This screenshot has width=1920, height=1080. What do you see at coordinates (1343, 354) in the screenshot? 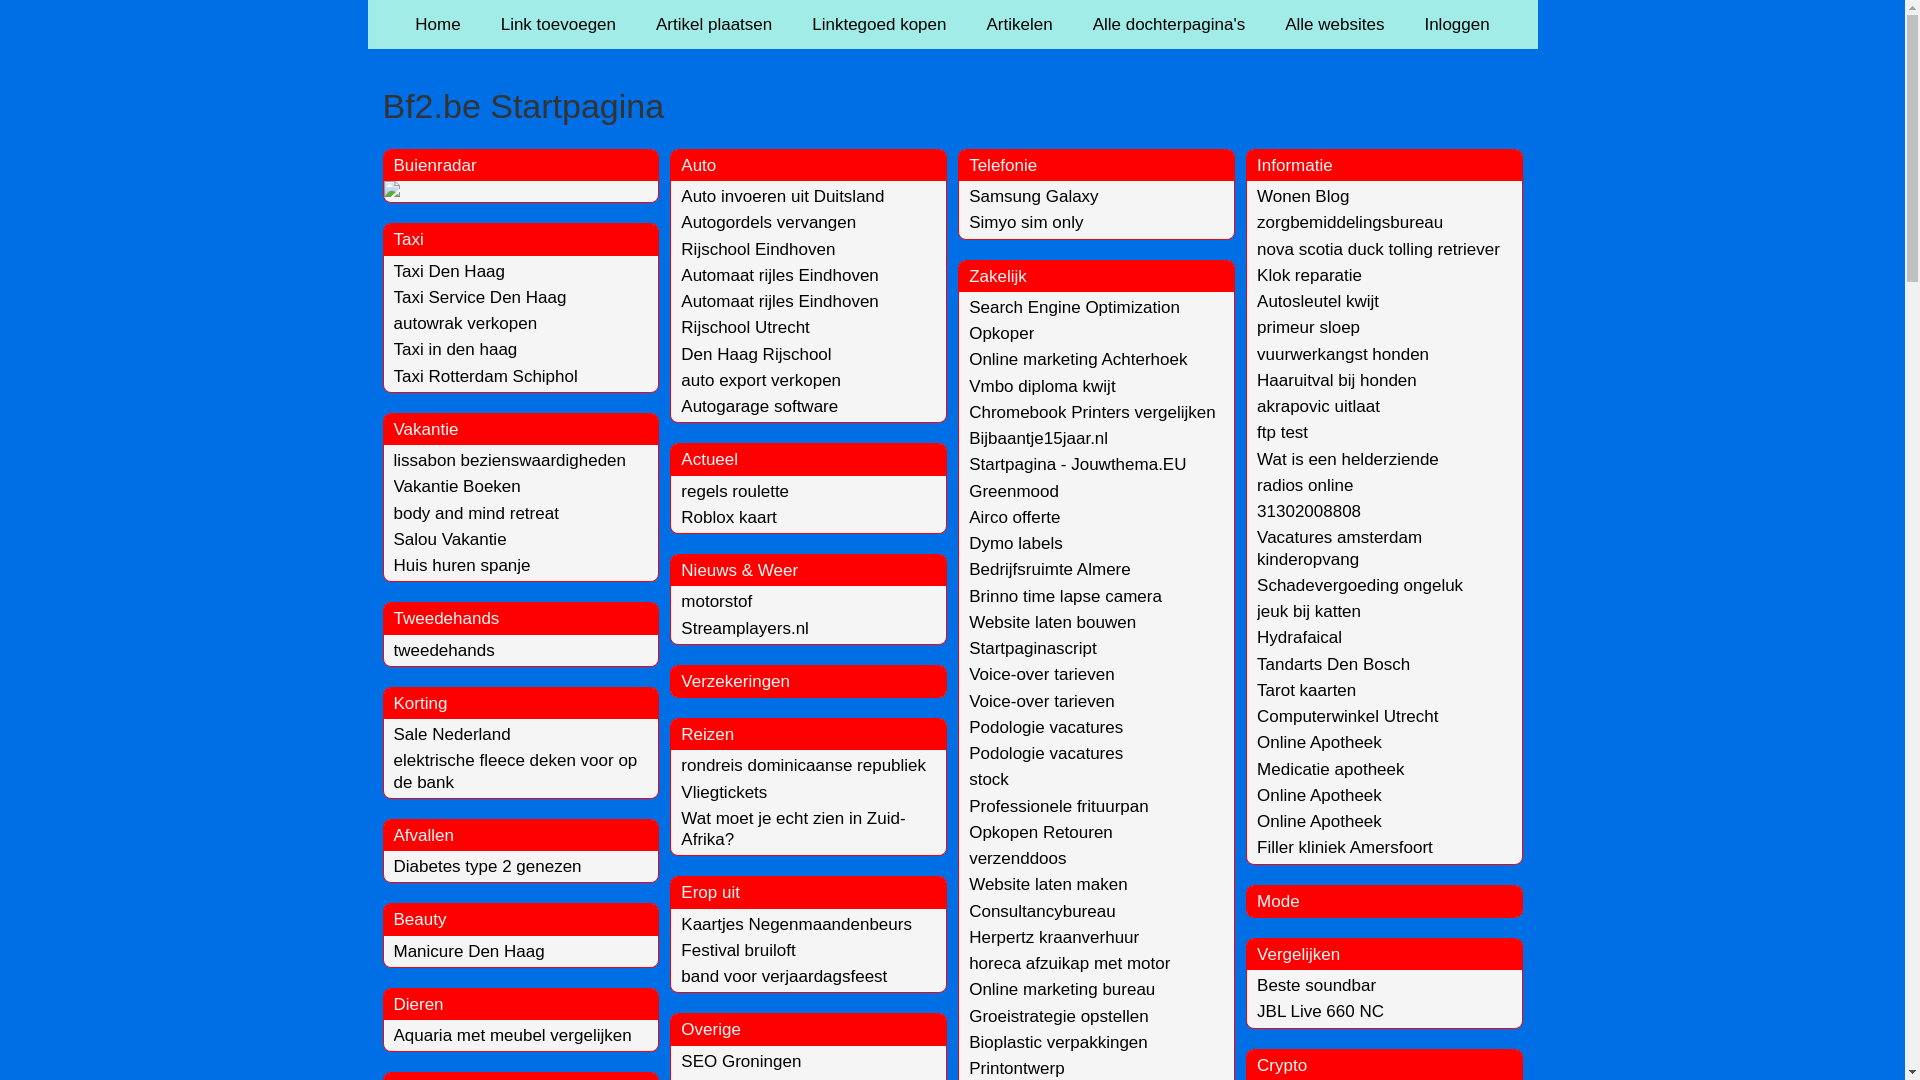
I see `vuurwerkangst honden` at bounding box center [1343, 354].